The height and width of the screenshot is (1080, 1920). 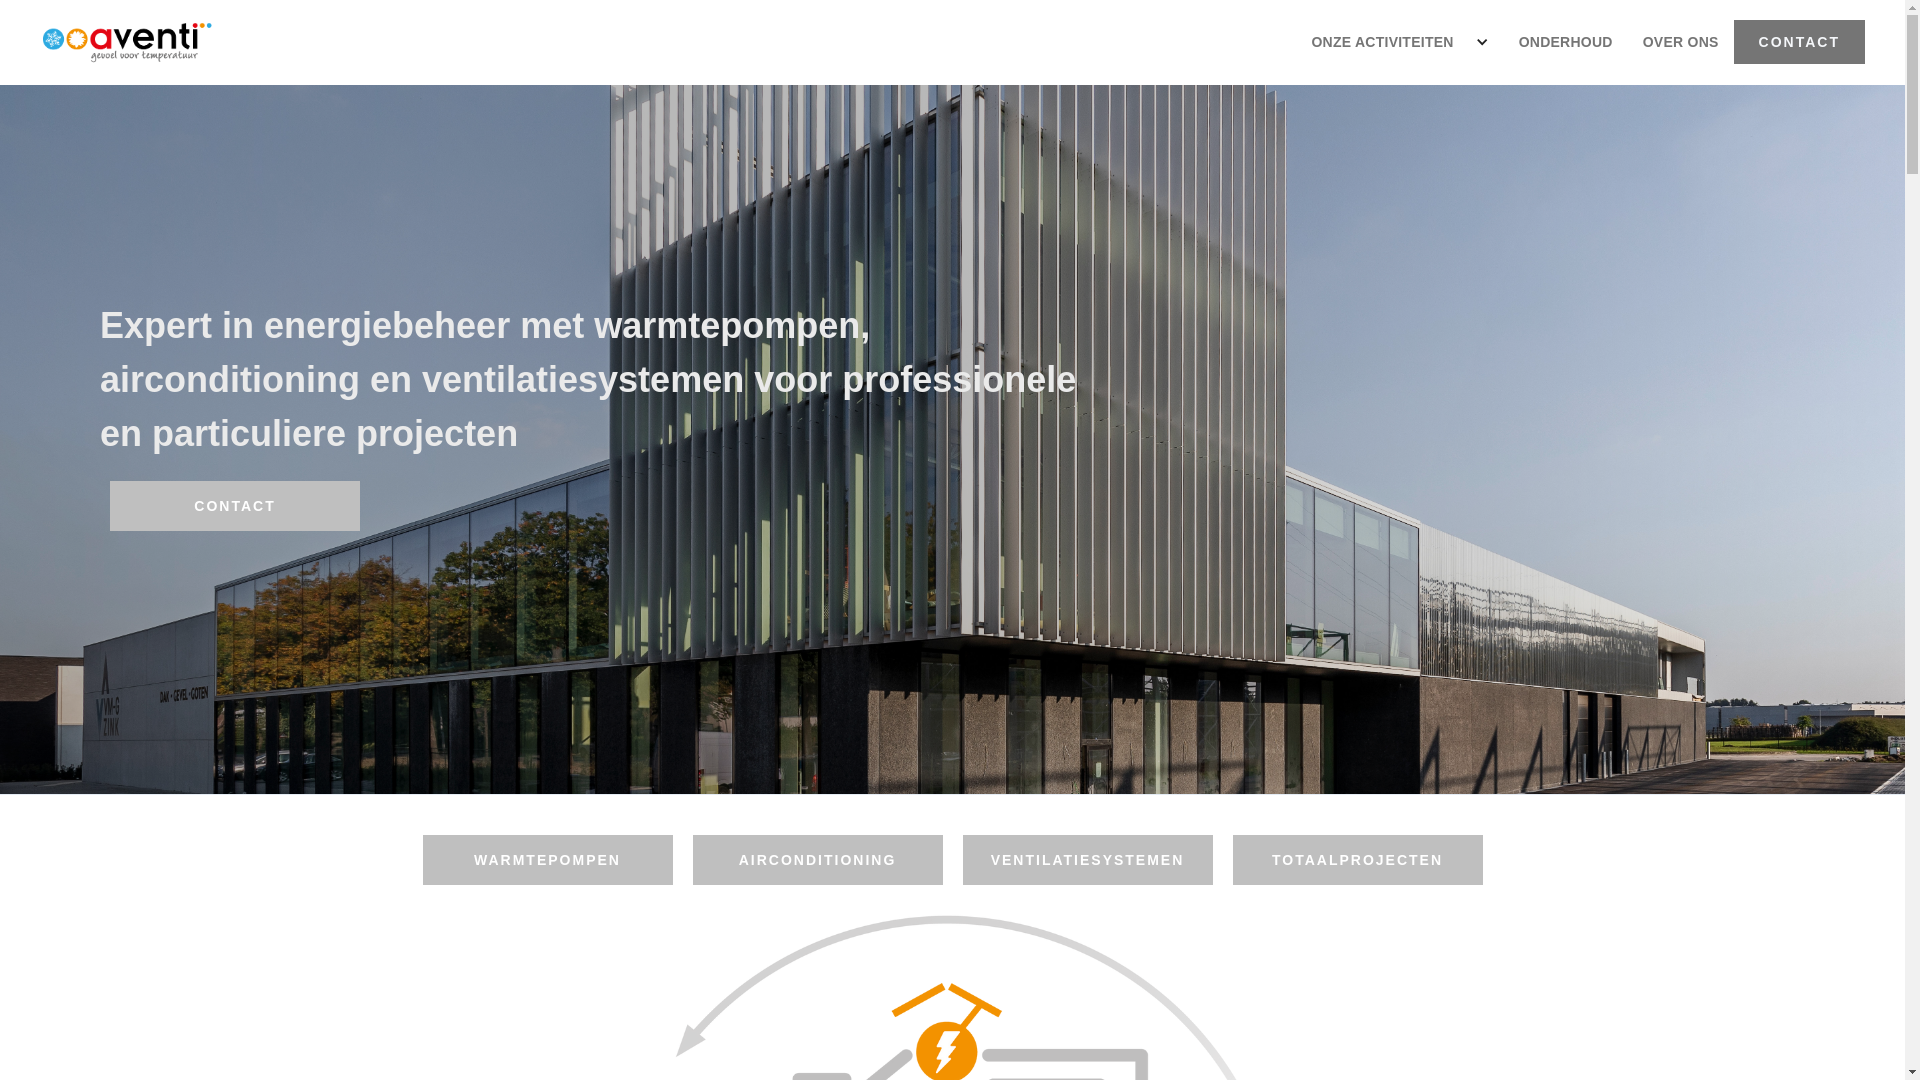 I want to click on WARMTEPOMPEN, so click(x=547, y=860).